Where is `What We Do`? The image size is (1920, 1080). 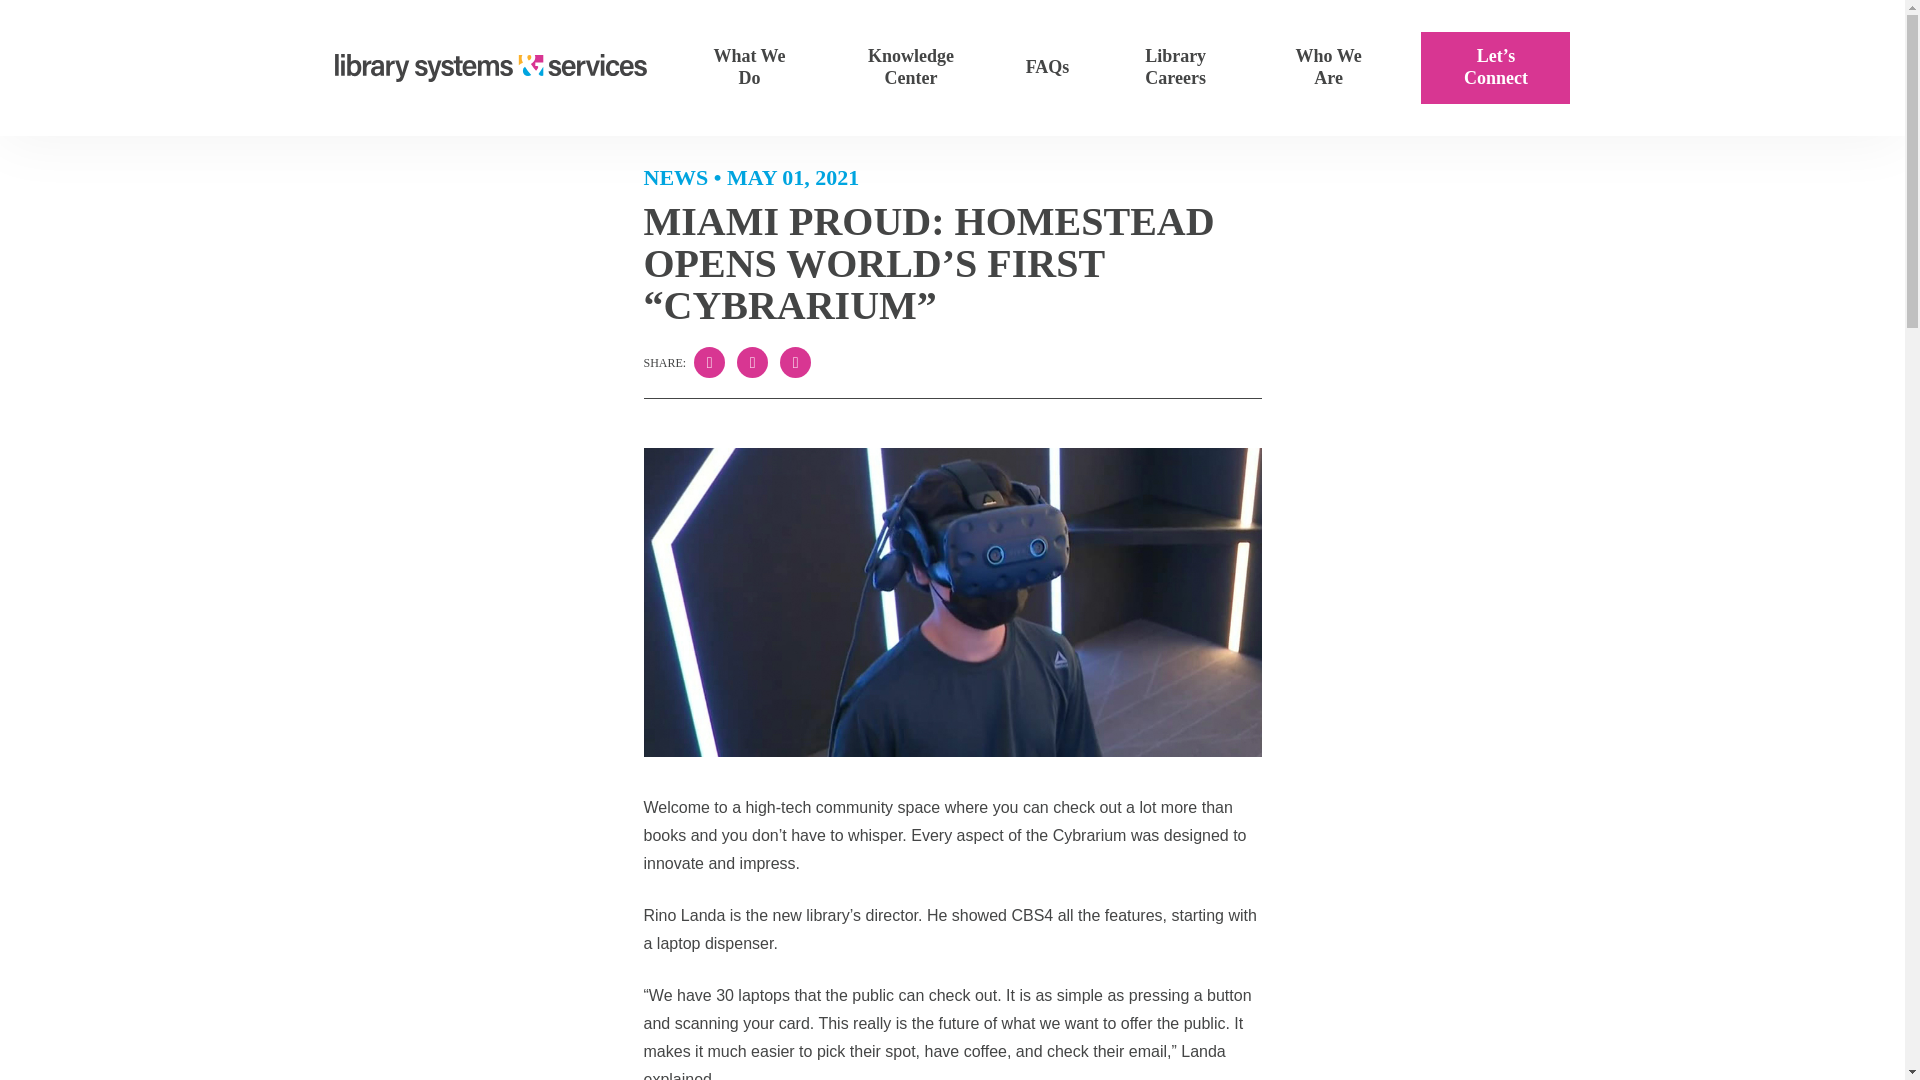
What We Do is located at coordinates (749, 68).